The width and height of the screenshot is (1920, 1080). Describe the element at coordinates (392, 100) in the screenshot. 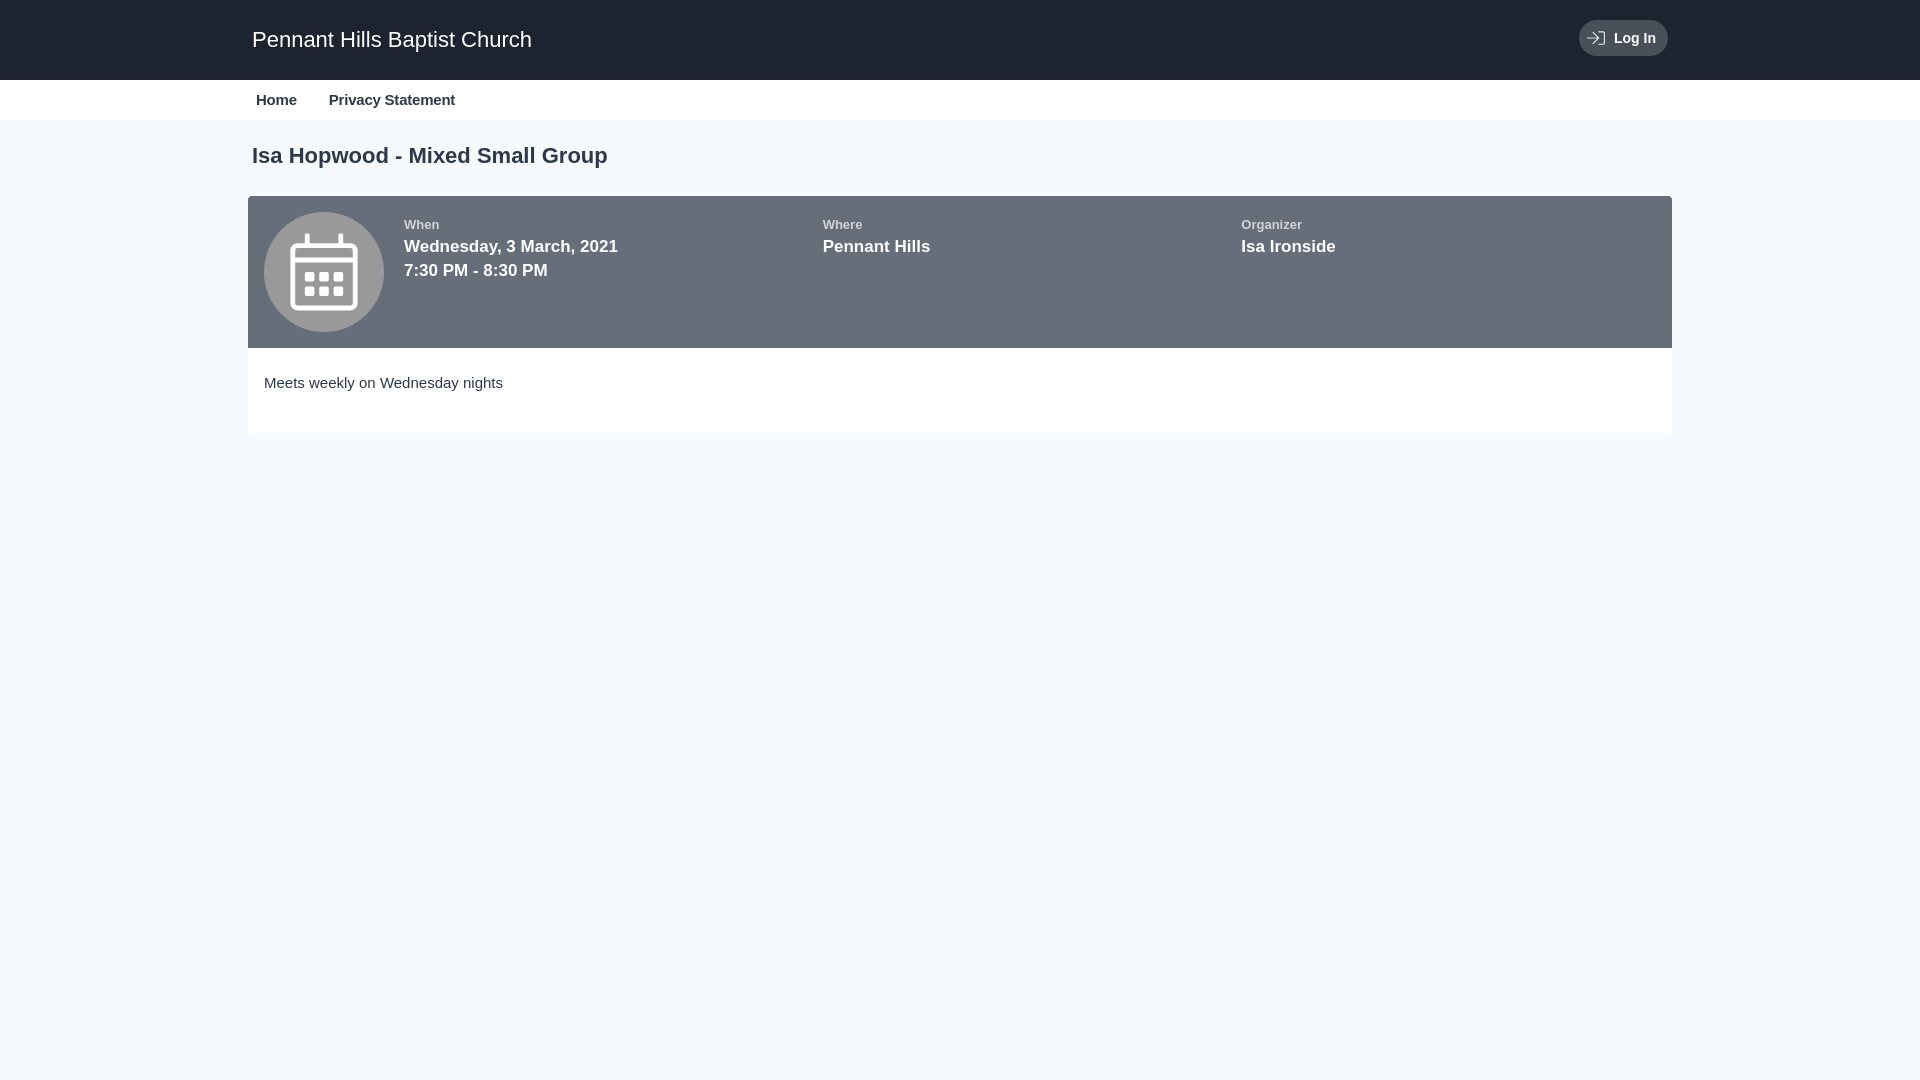

I see `Privacy Statement` at that location.